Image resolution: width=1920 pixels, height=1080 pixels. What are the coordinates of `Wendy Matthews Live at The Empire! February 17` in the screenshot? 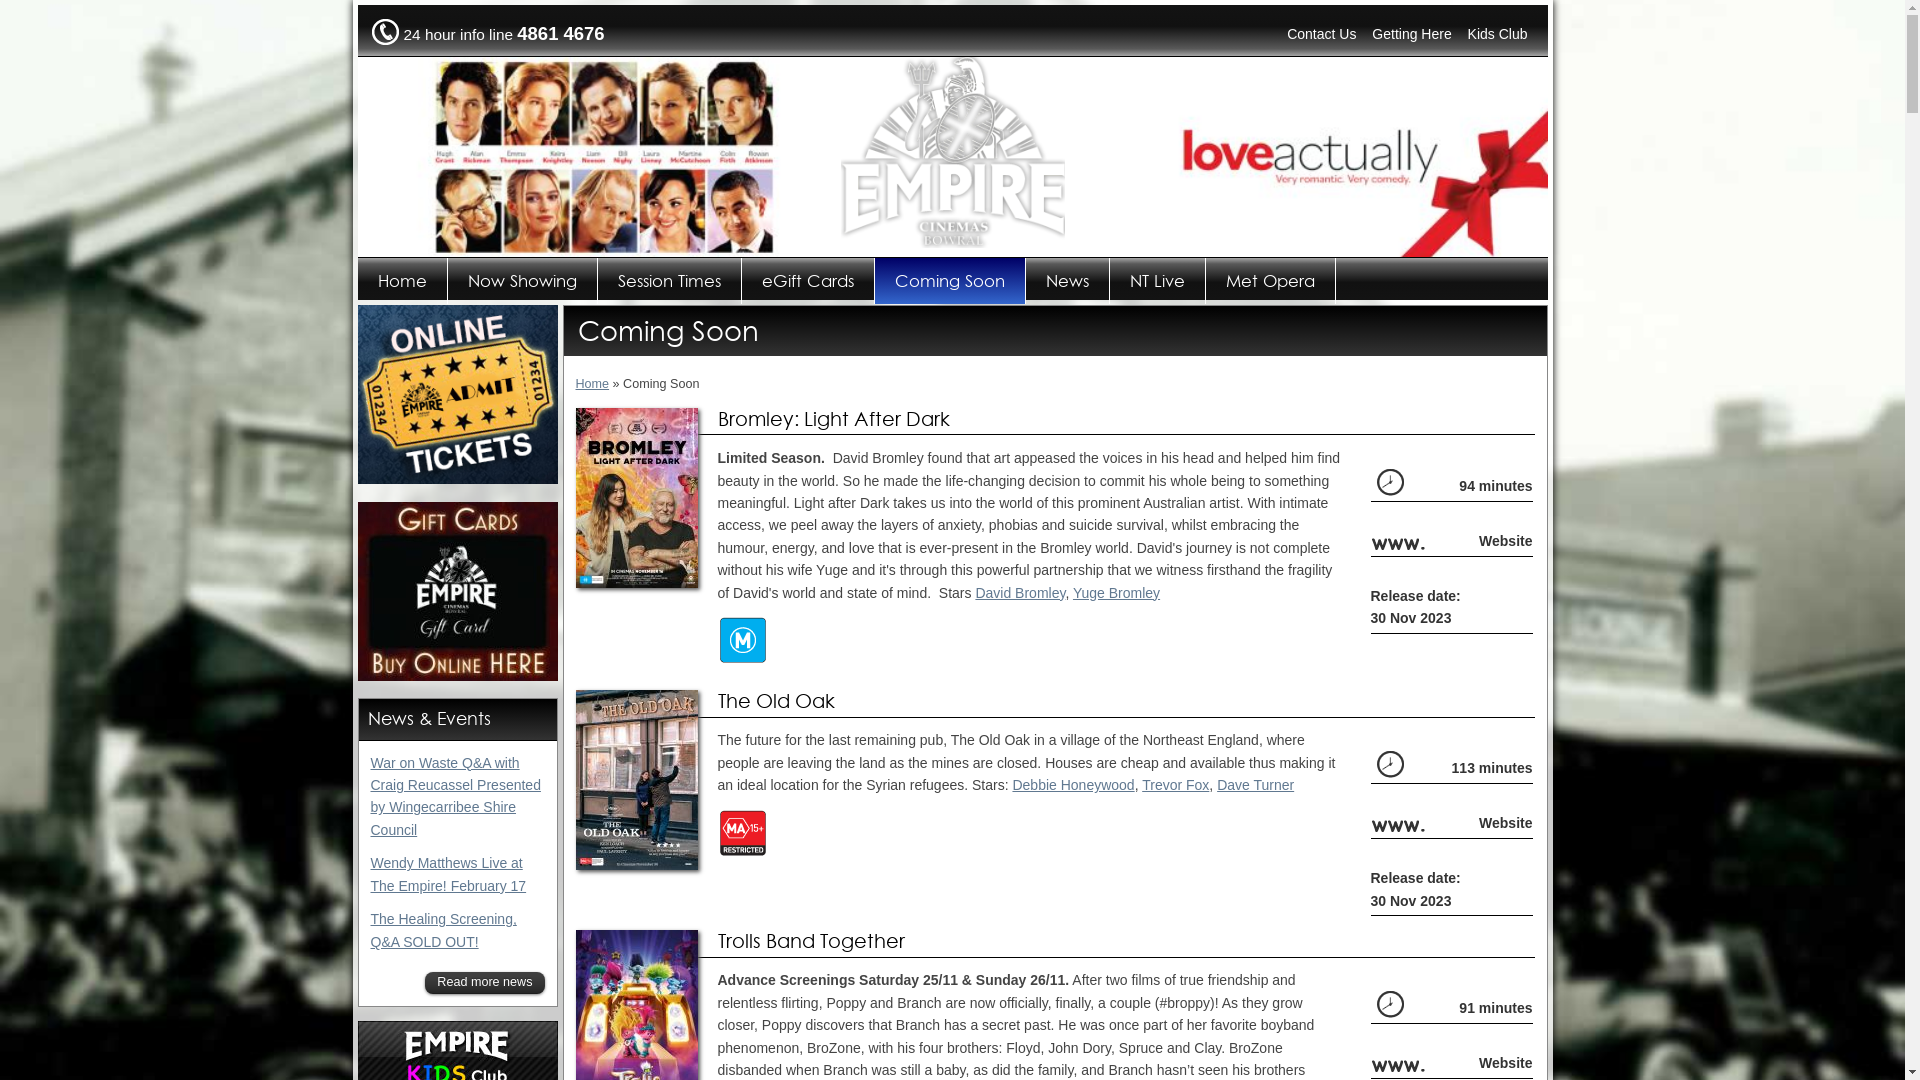 It's located at (448, 874).